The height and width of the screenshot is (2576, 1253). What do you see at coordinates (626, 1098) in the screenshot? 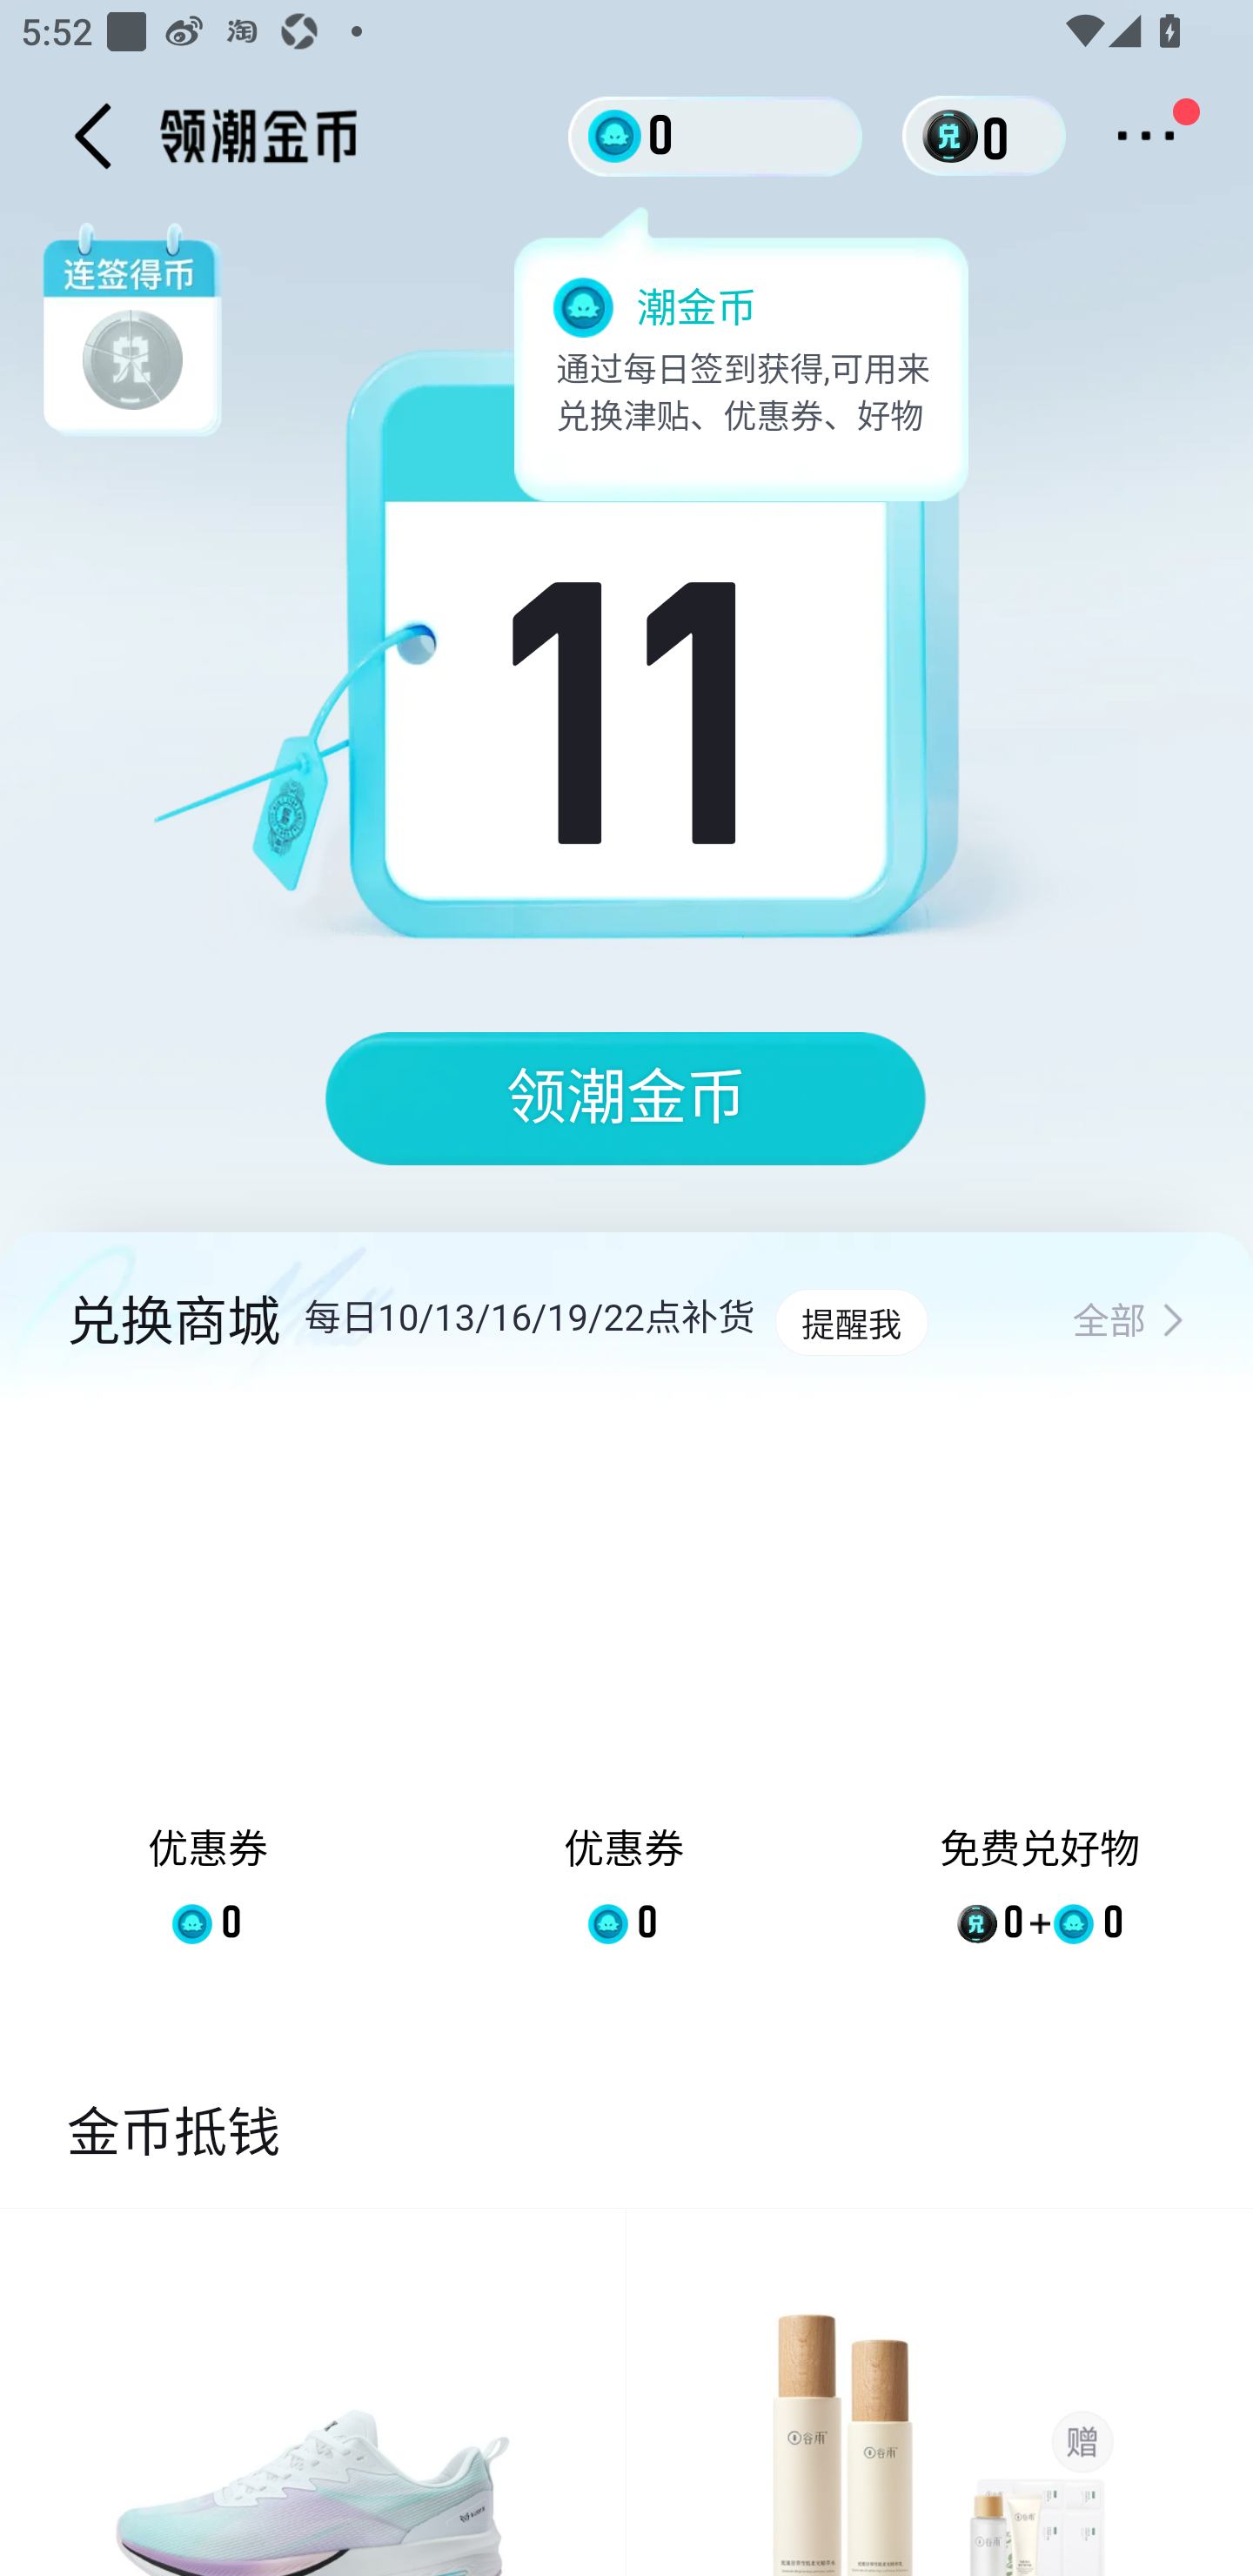
I see `领潮金币` at bounding box center [626, 1098].